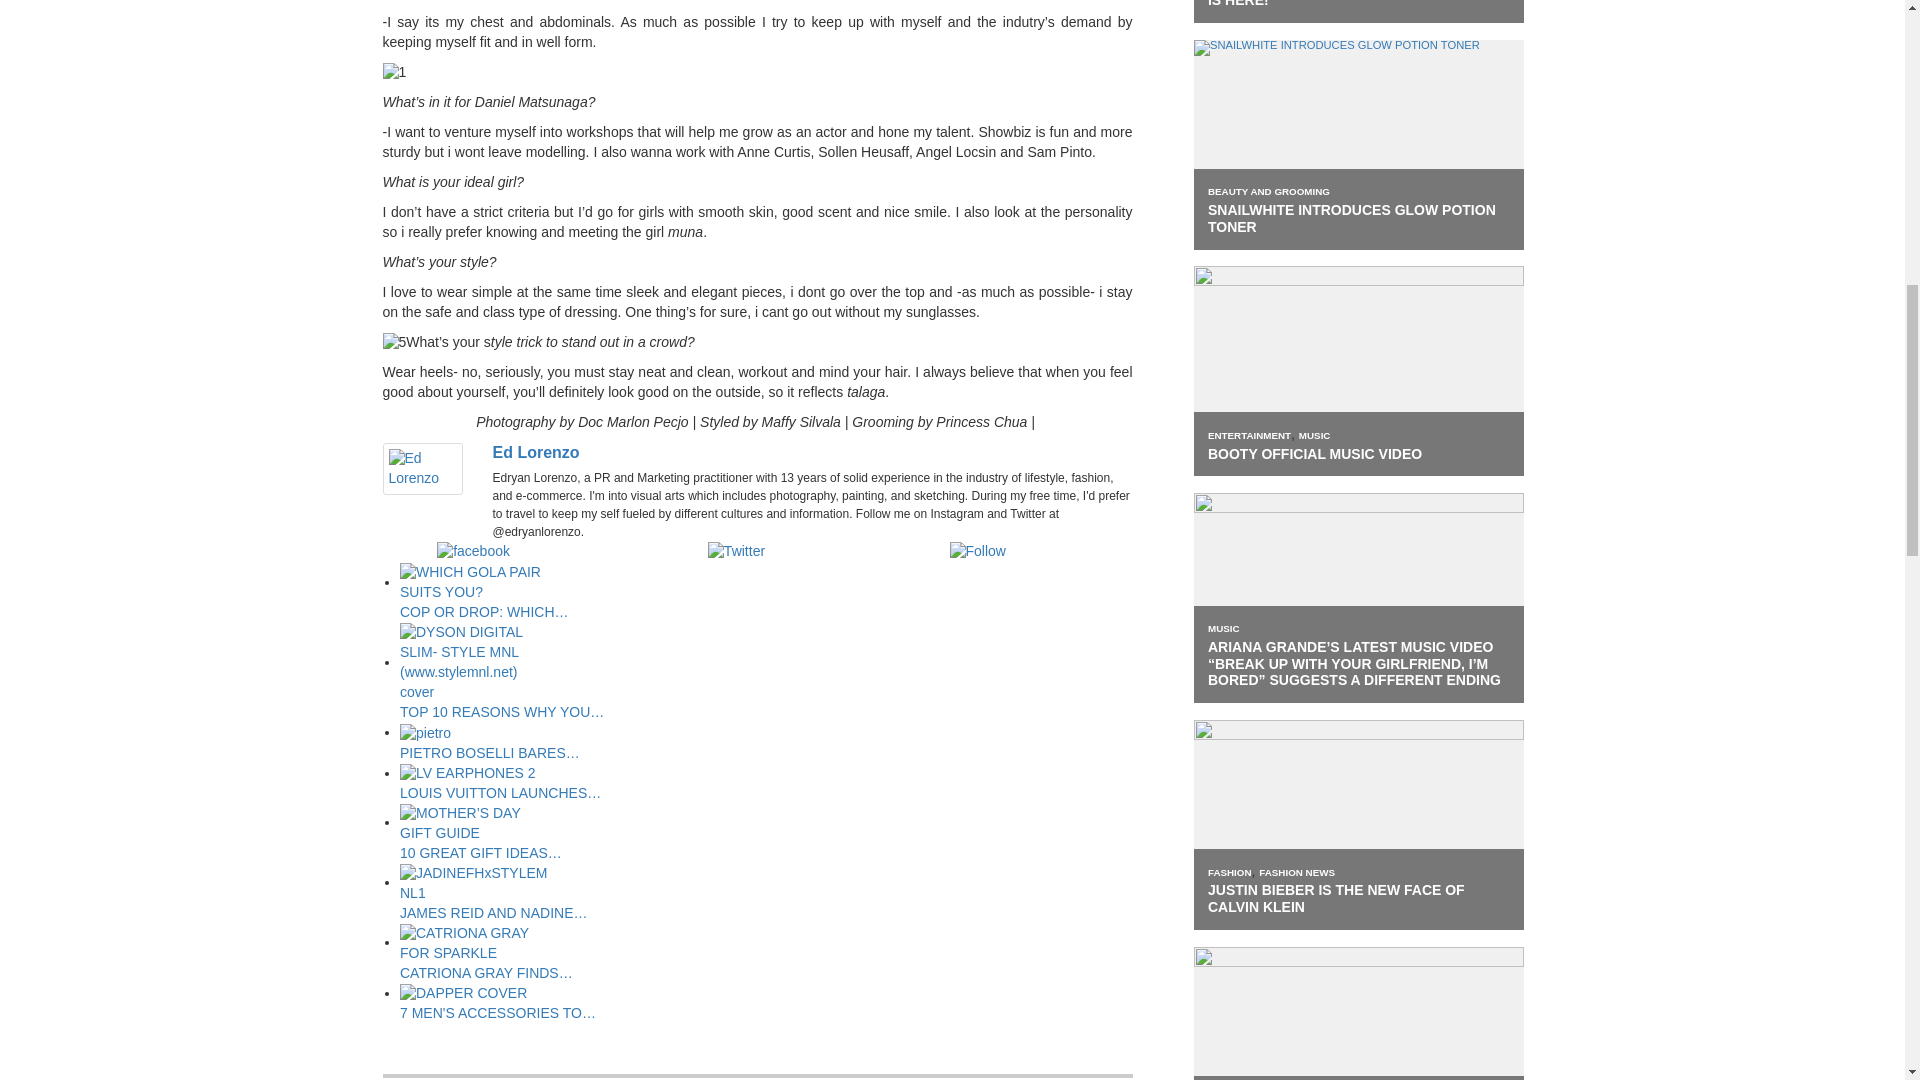  Describe the element at coordinates (535, 452) in the screenshot. I see `Ed Lorenzo` at that location.